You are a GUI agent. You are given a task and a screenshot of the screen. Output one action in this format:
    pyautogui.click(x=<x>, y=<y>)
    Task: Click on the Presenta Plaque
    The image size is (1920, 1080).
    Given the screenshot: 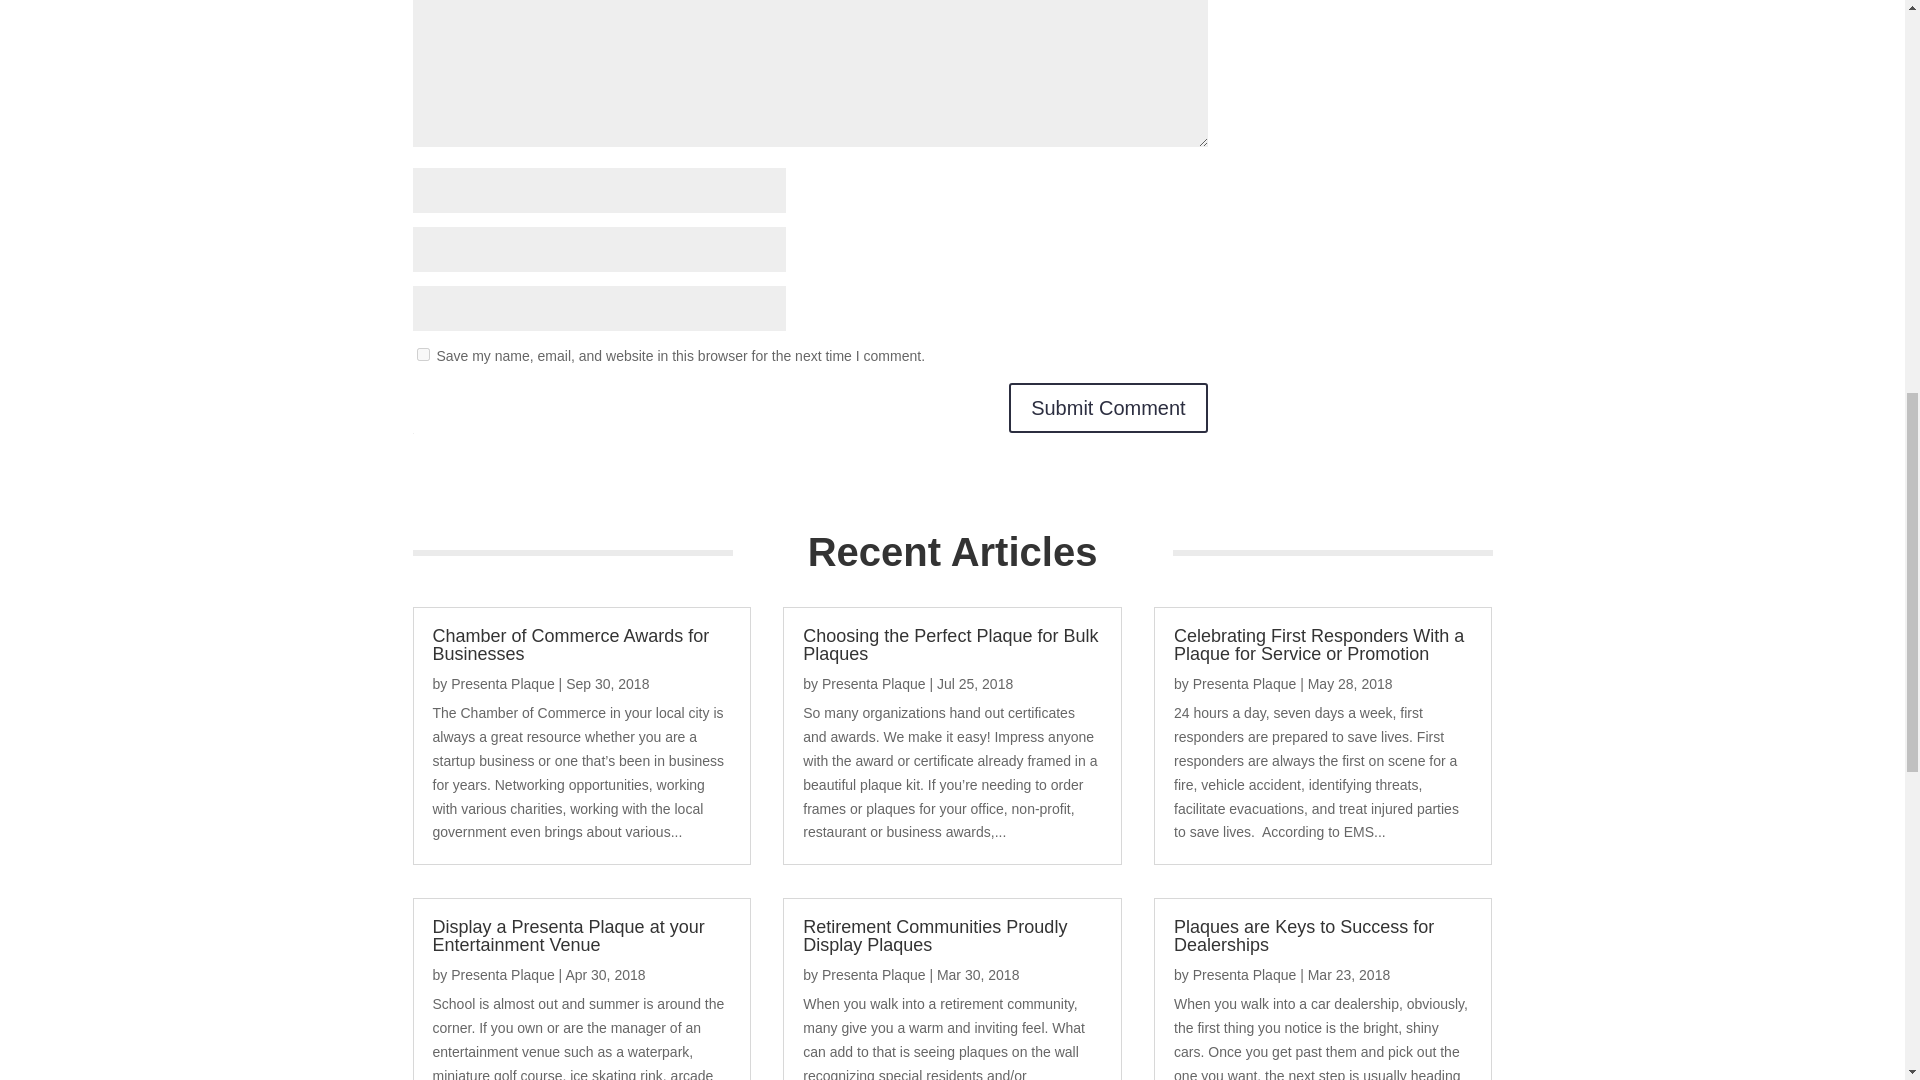 What is the action you would take?
    pyautogui.click(x=502, y=974)
    